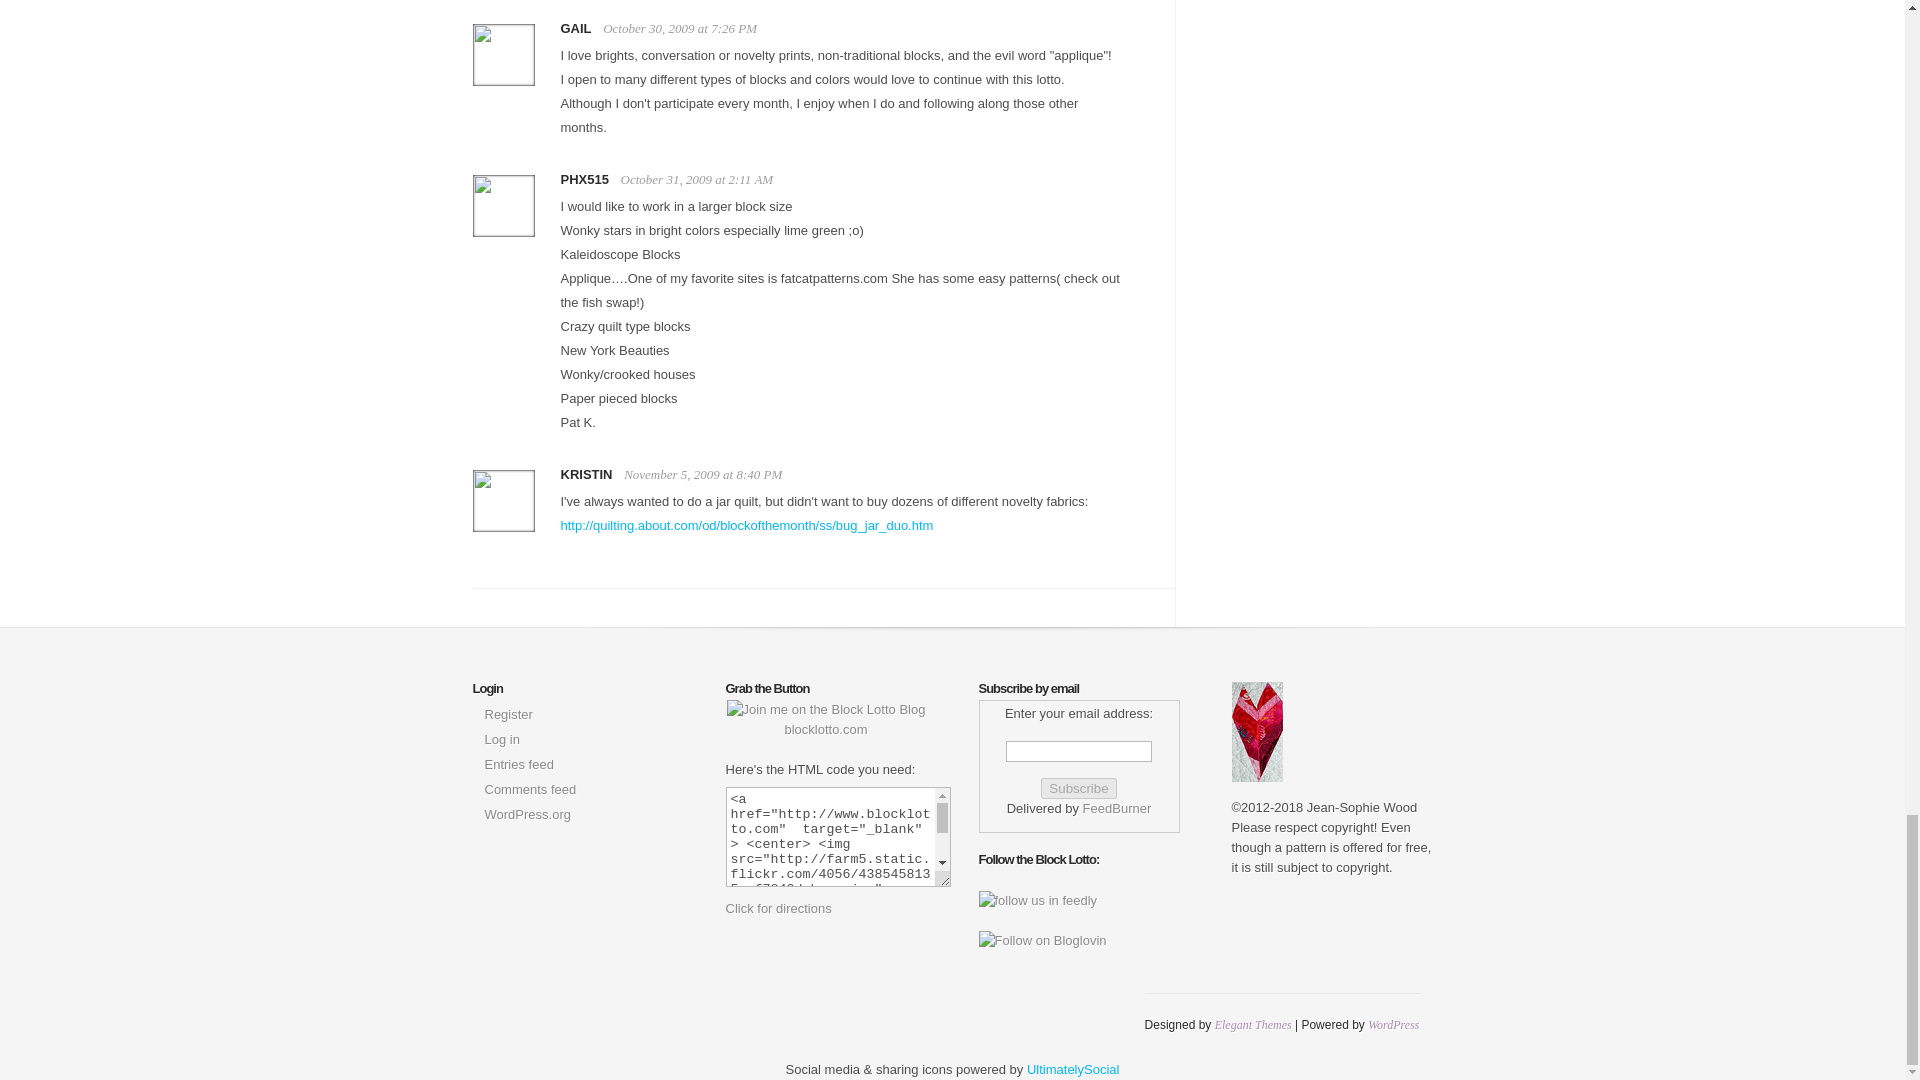 The image size is (1920, 1080). Describe the element at coordinates (1041, 940) in the screenshot. I see `Follow Block Lotto on Bloglovin` at that location.